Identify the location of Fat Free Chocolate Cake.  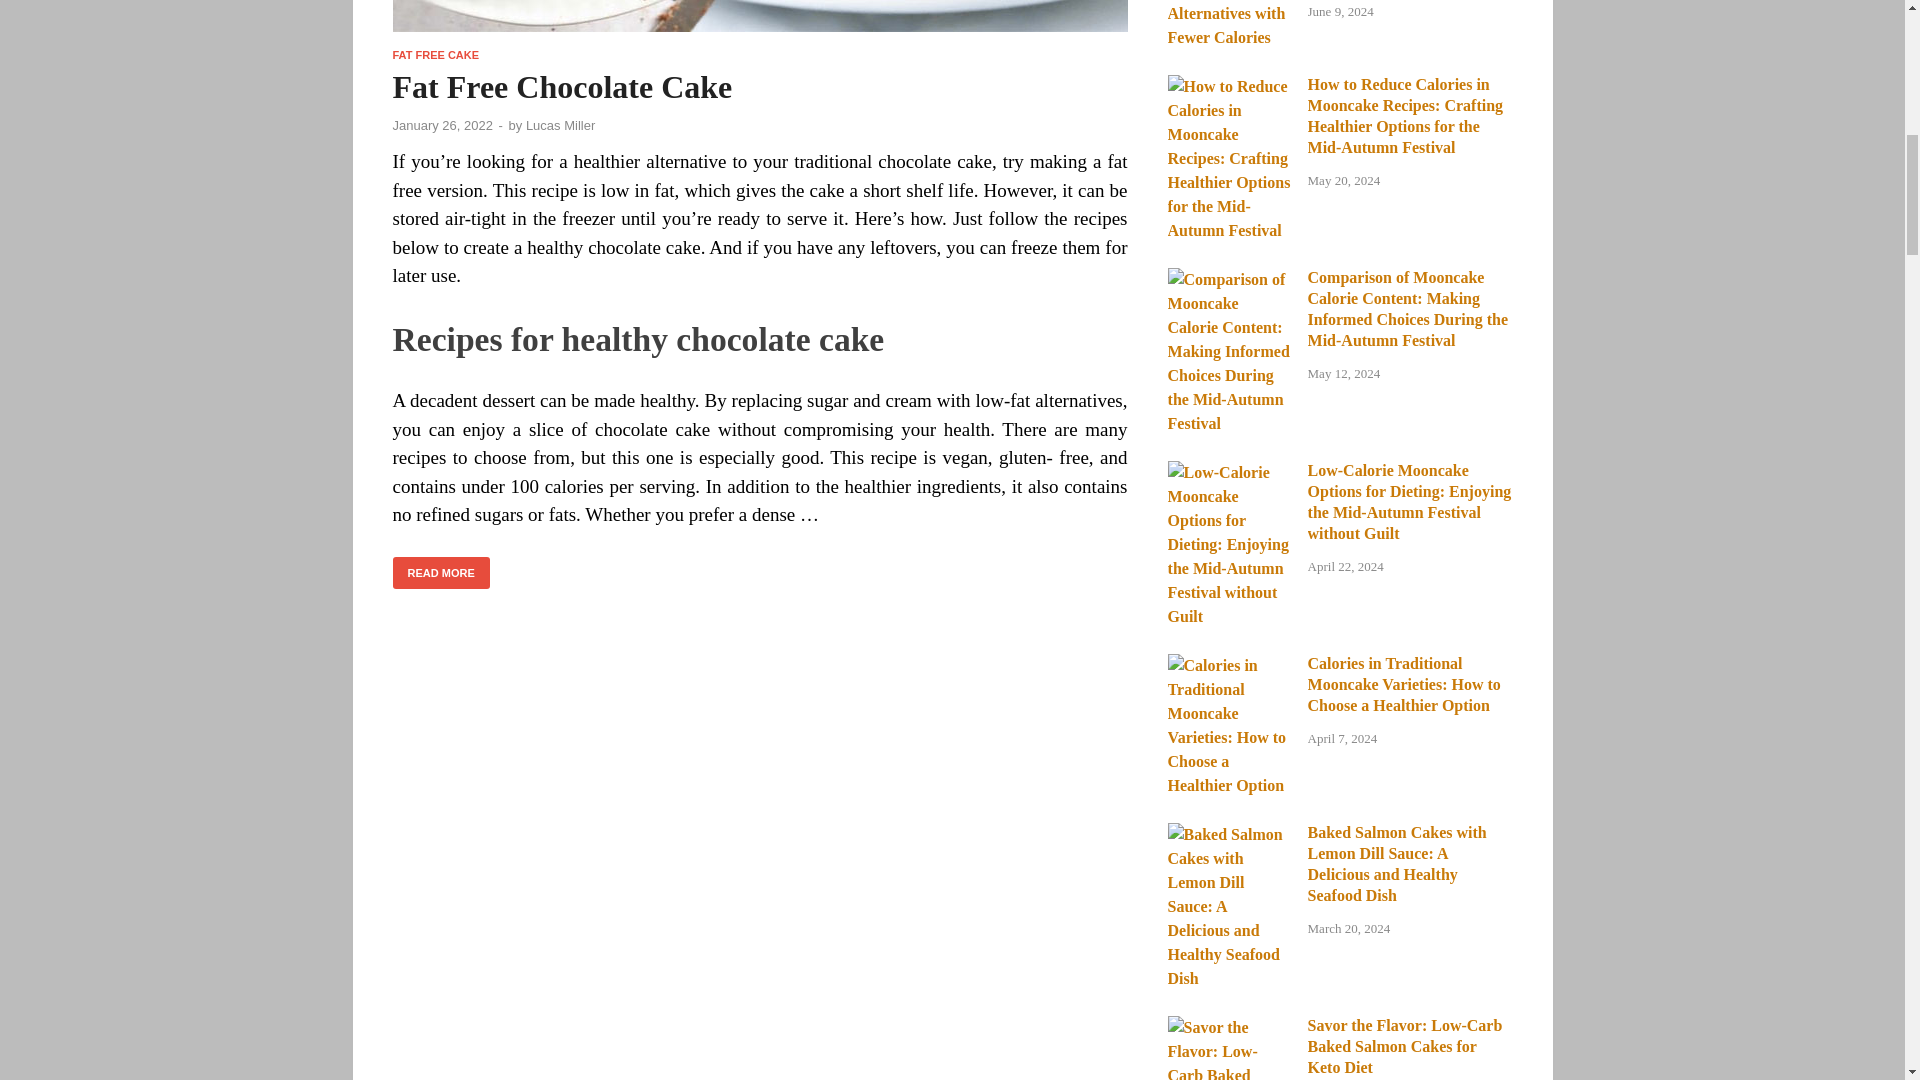
(759, 24).